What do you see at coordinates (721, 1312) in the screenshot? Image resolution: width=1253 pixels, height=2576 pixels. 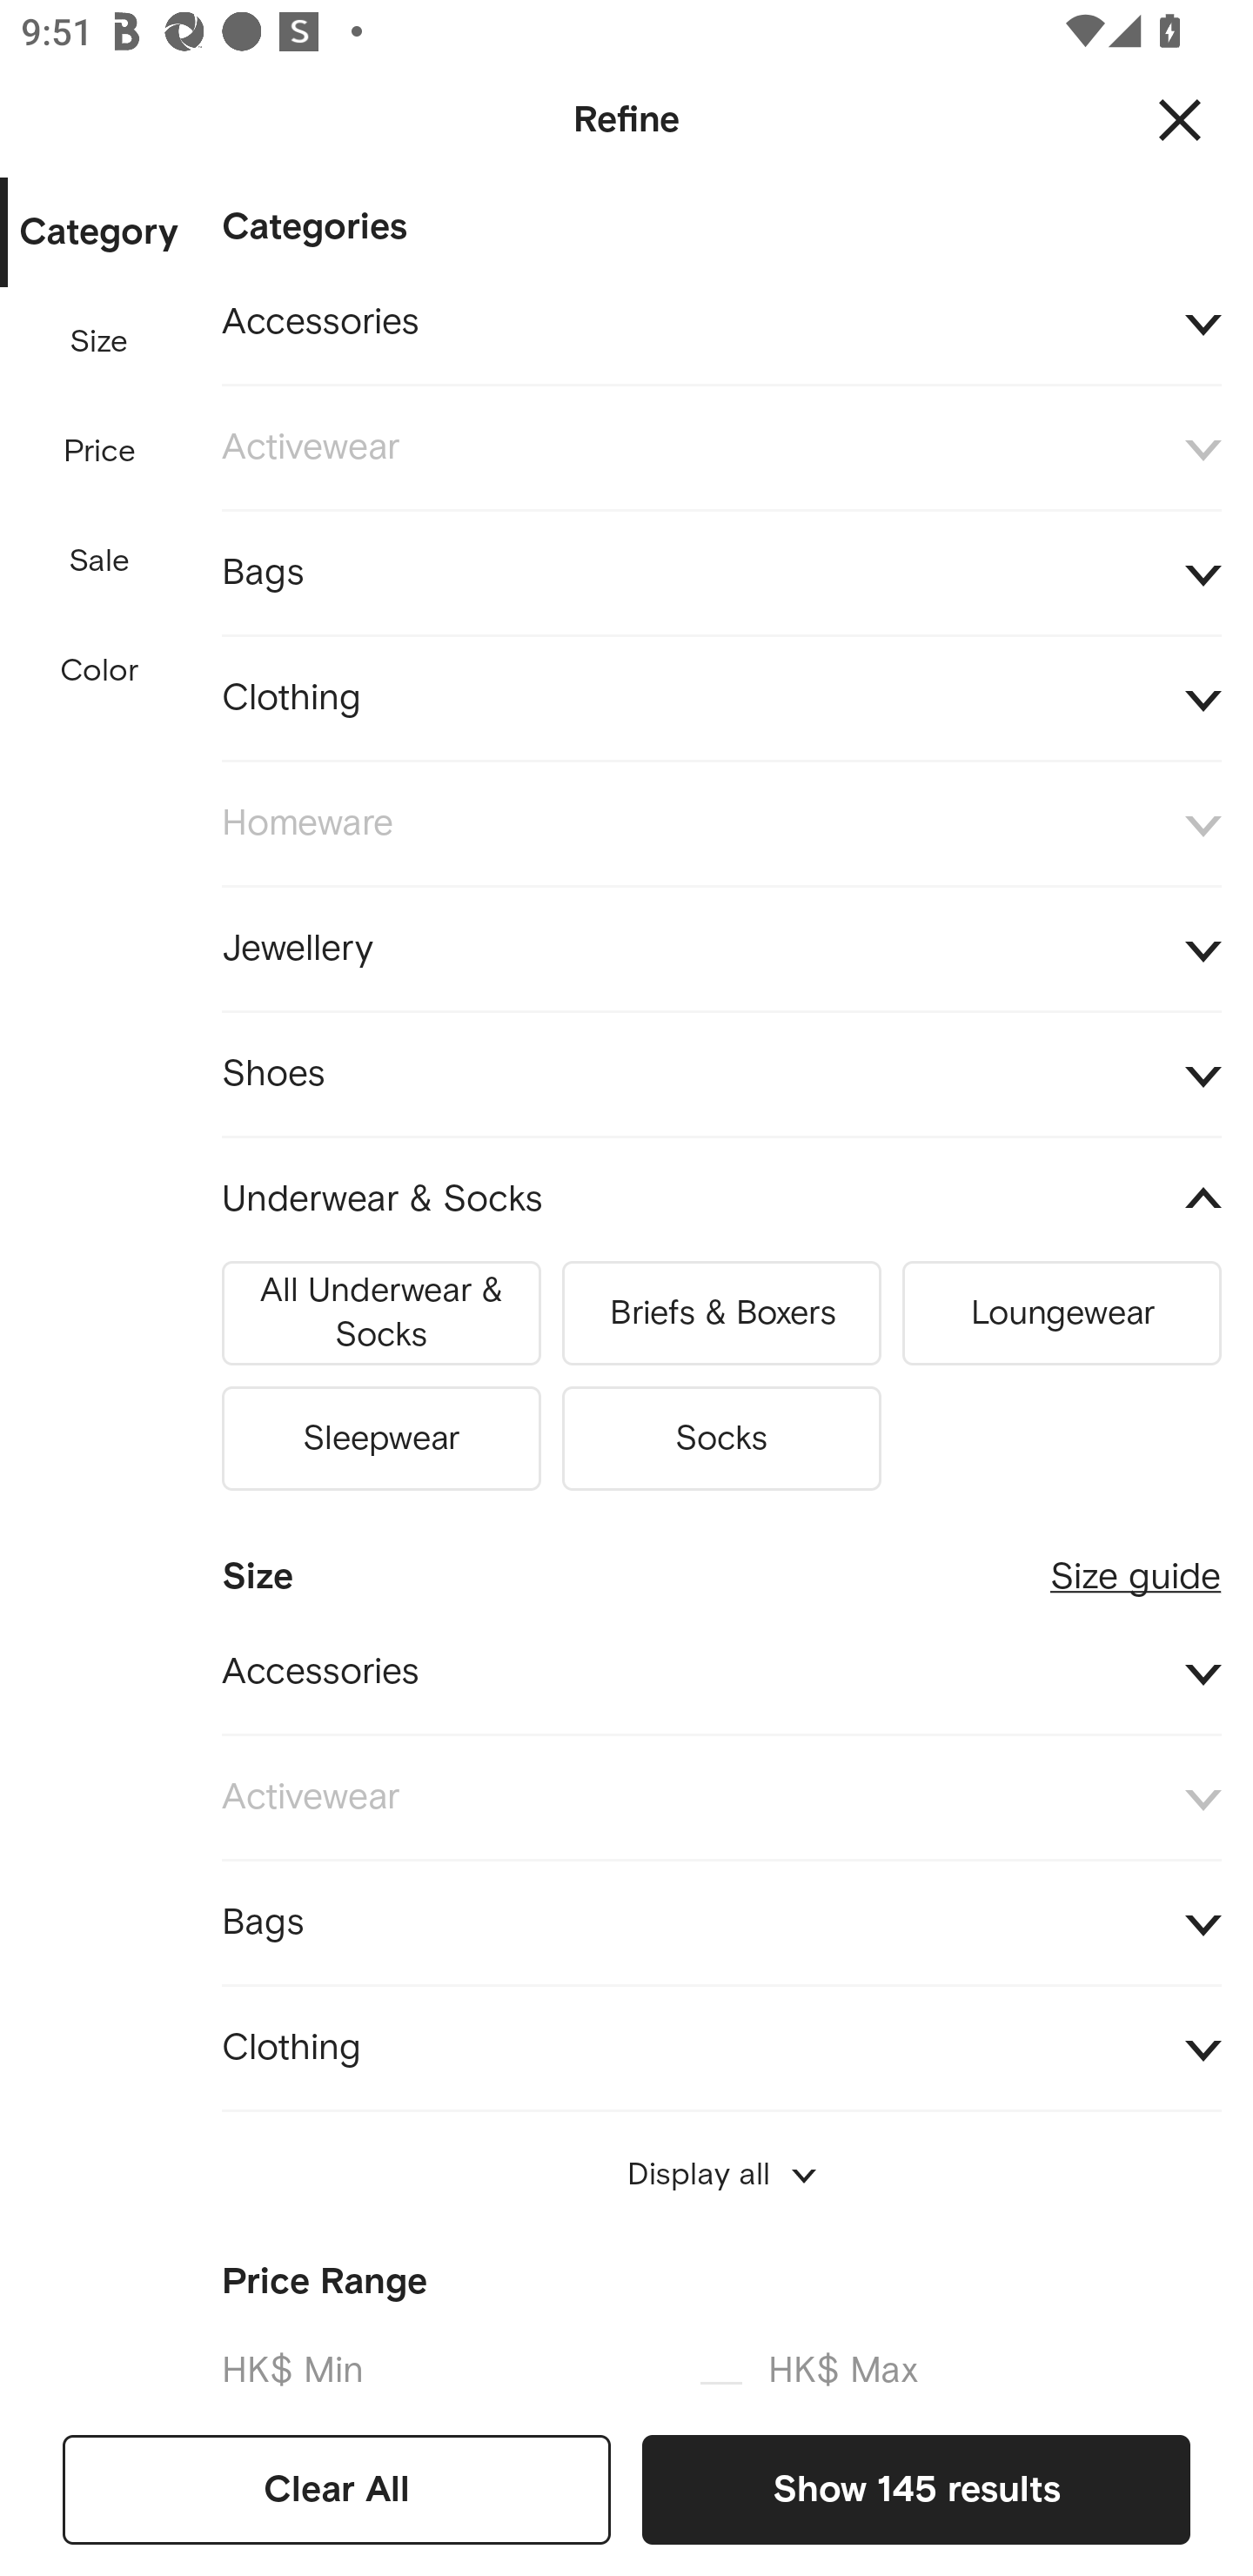 I see `Briefs & Boxers` at bounding box center [721, 1312].